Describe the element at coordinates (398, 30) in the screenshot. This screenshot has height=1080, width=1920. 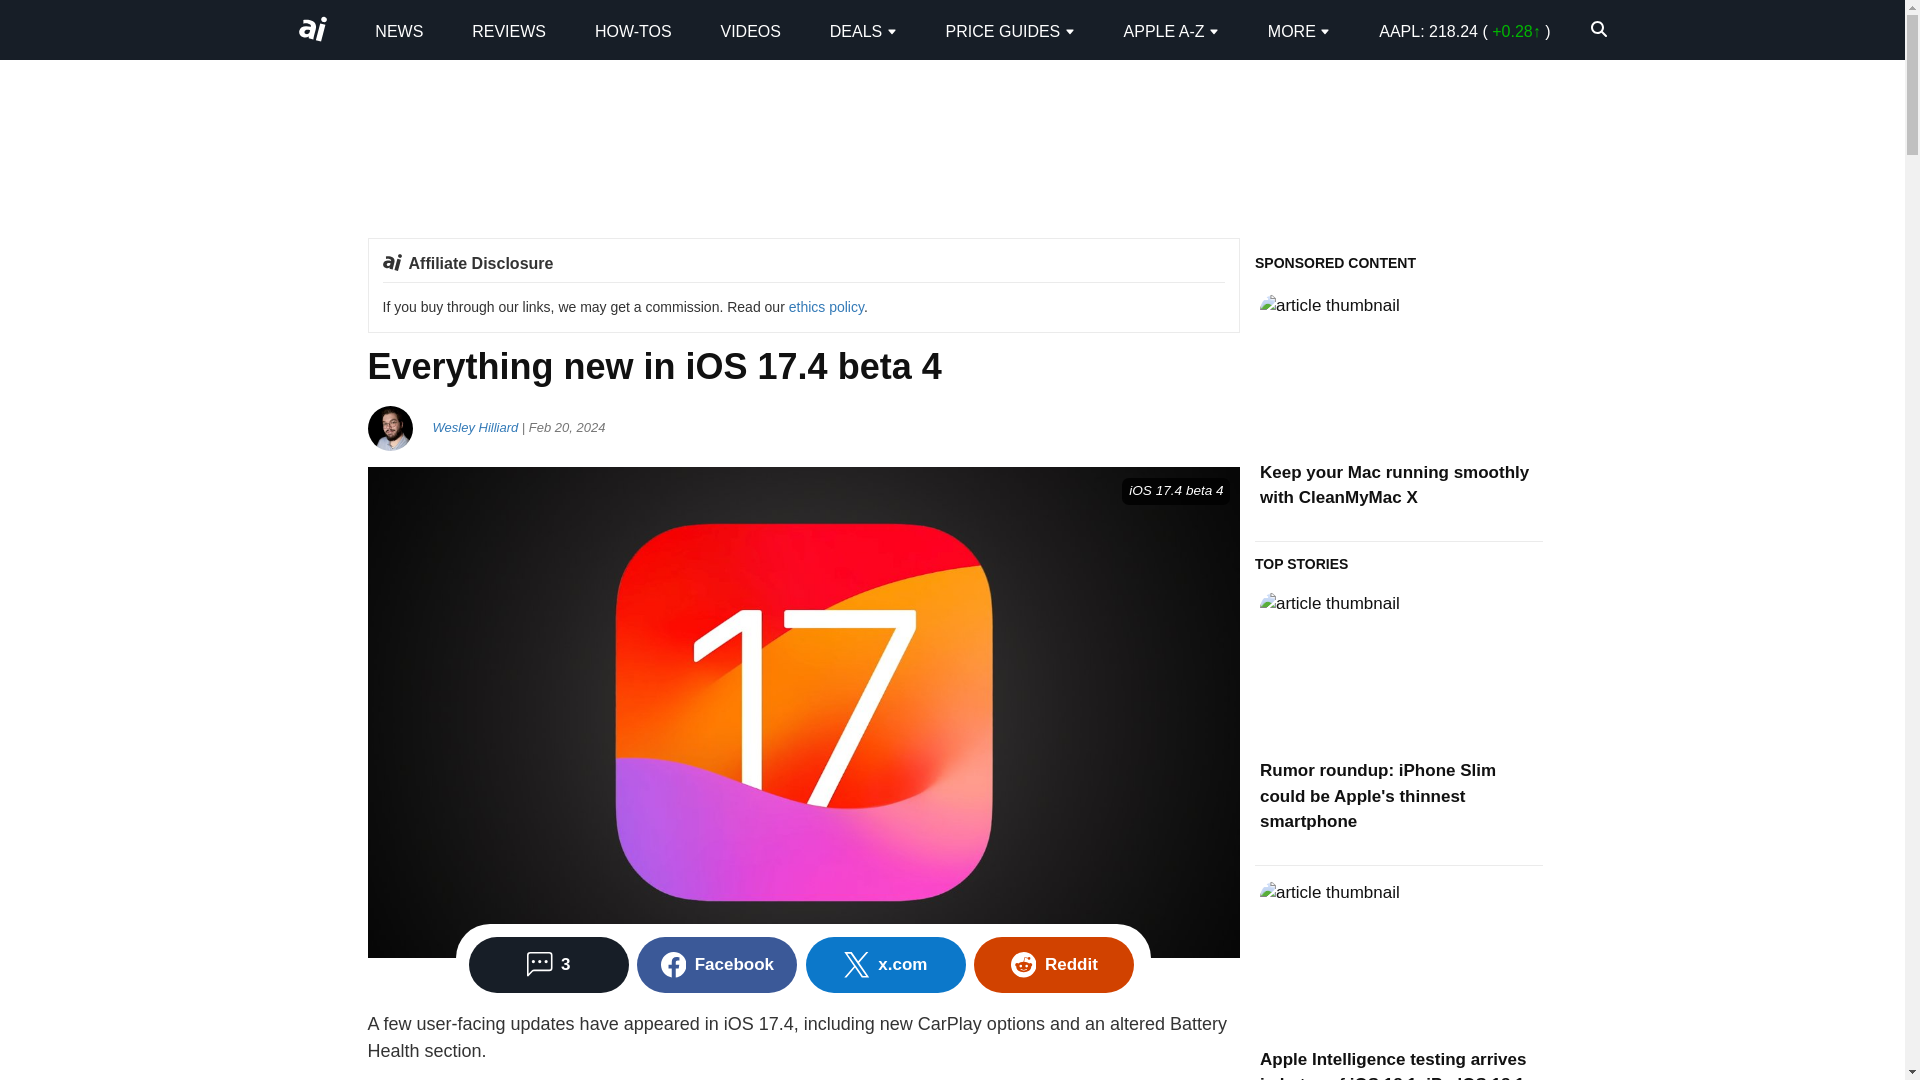
I see `News` at that location.